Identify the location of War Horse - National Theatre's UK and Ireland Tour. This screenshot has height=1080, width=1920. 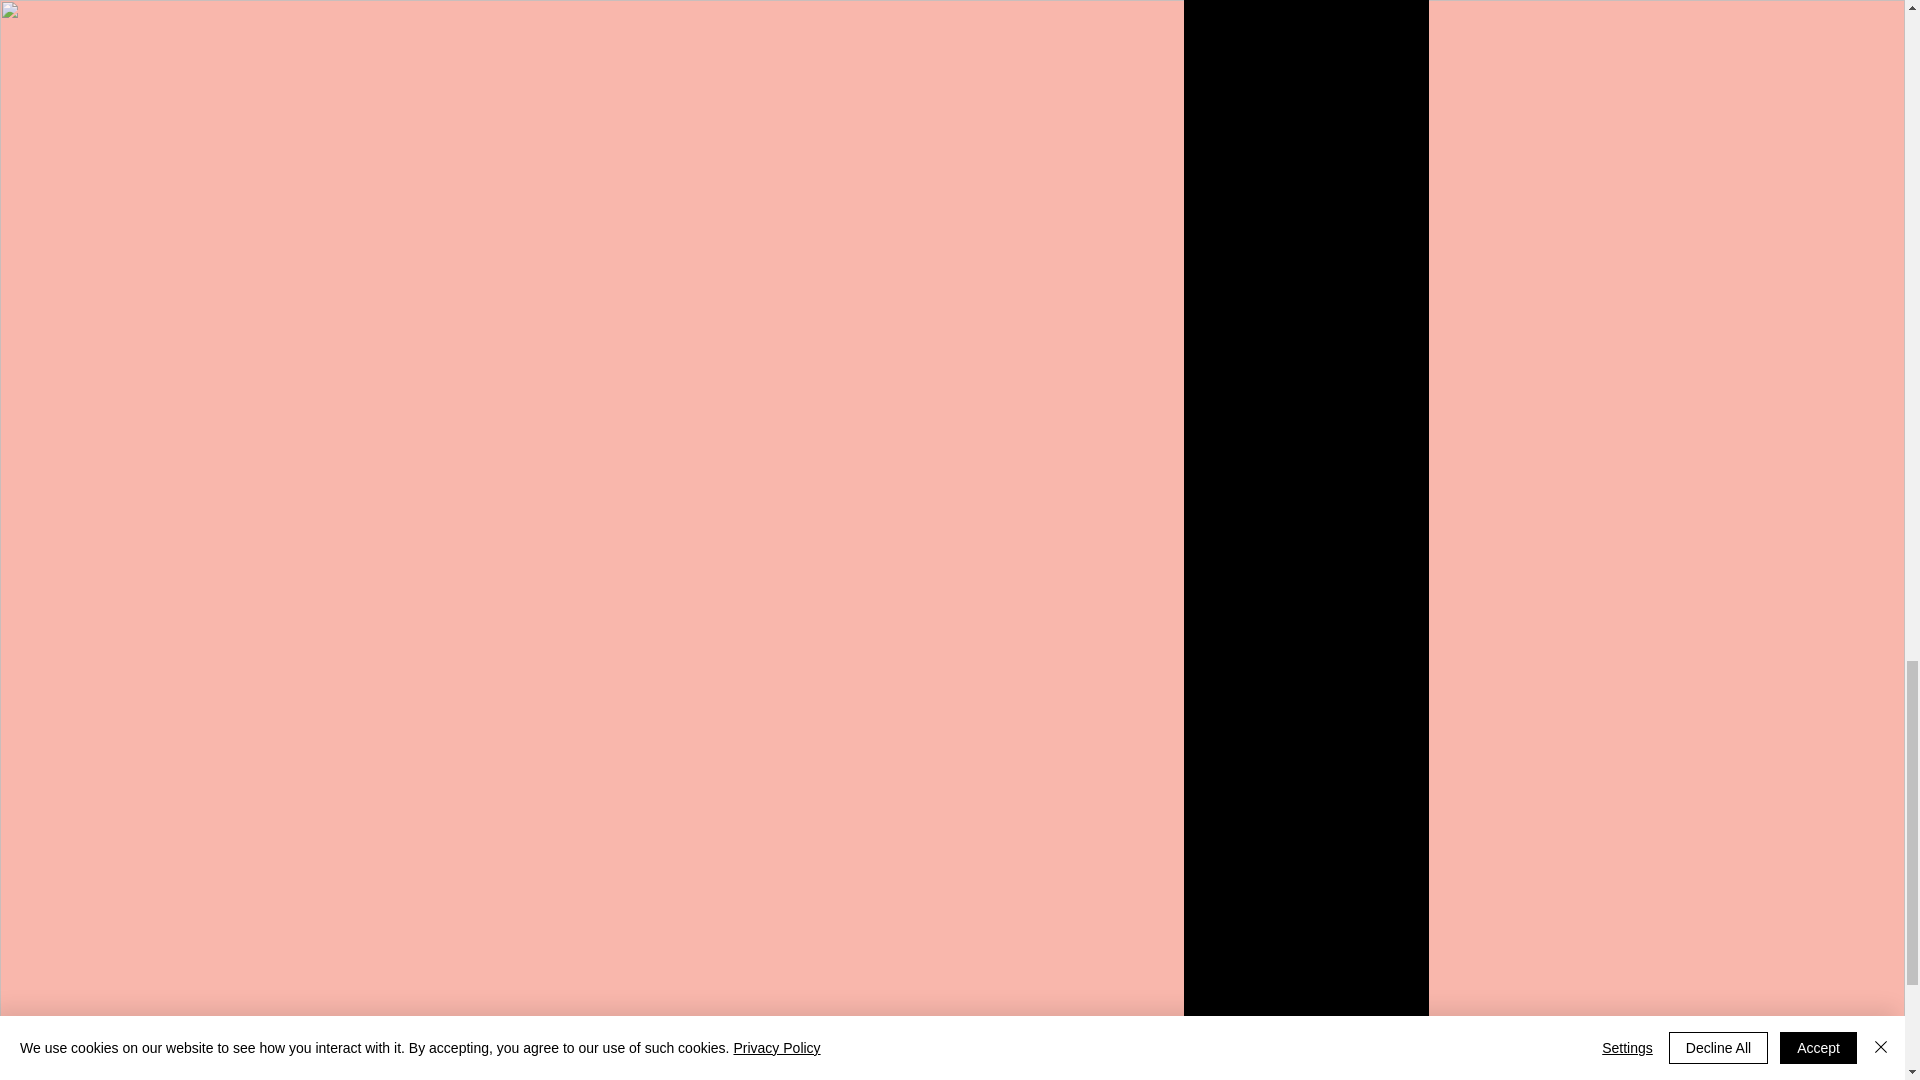
(1306, 16).